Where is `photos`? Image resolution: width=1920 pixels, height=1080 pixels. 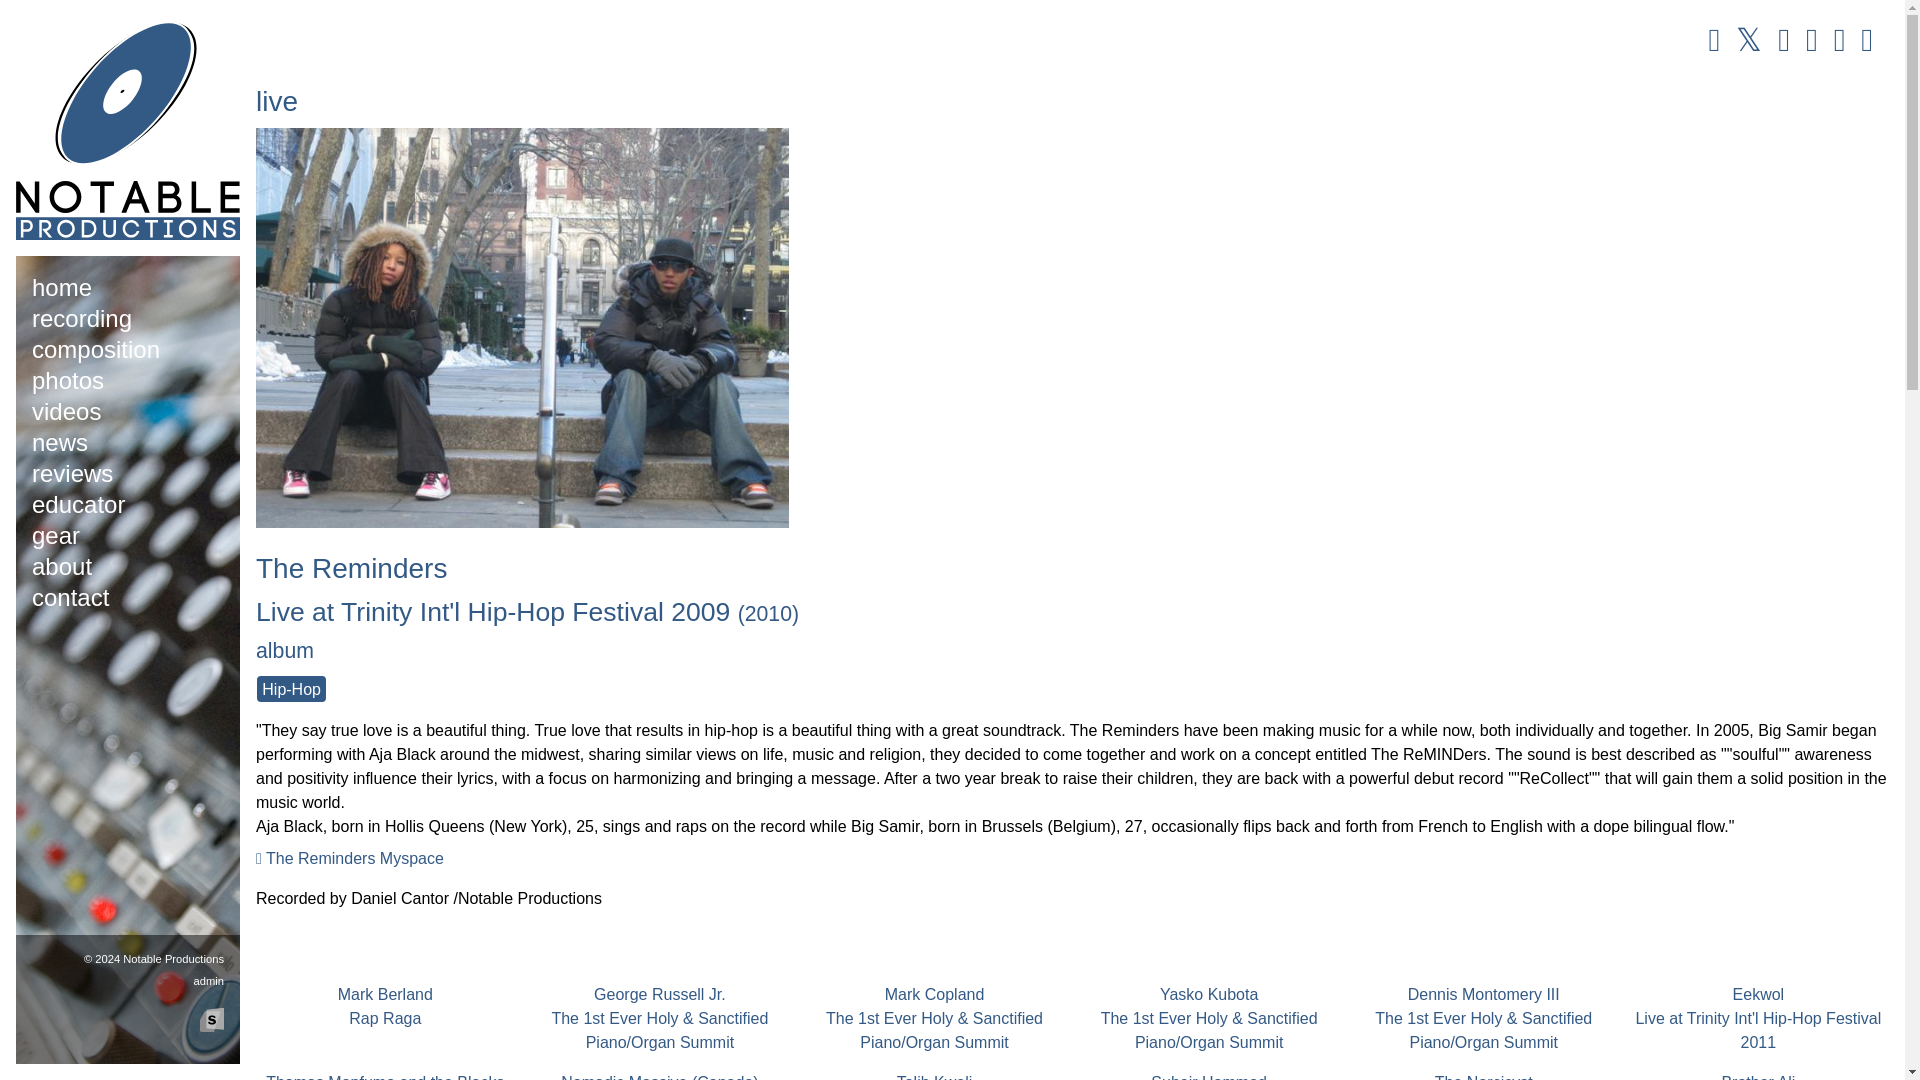
photos is located at coordinates (62, 568).